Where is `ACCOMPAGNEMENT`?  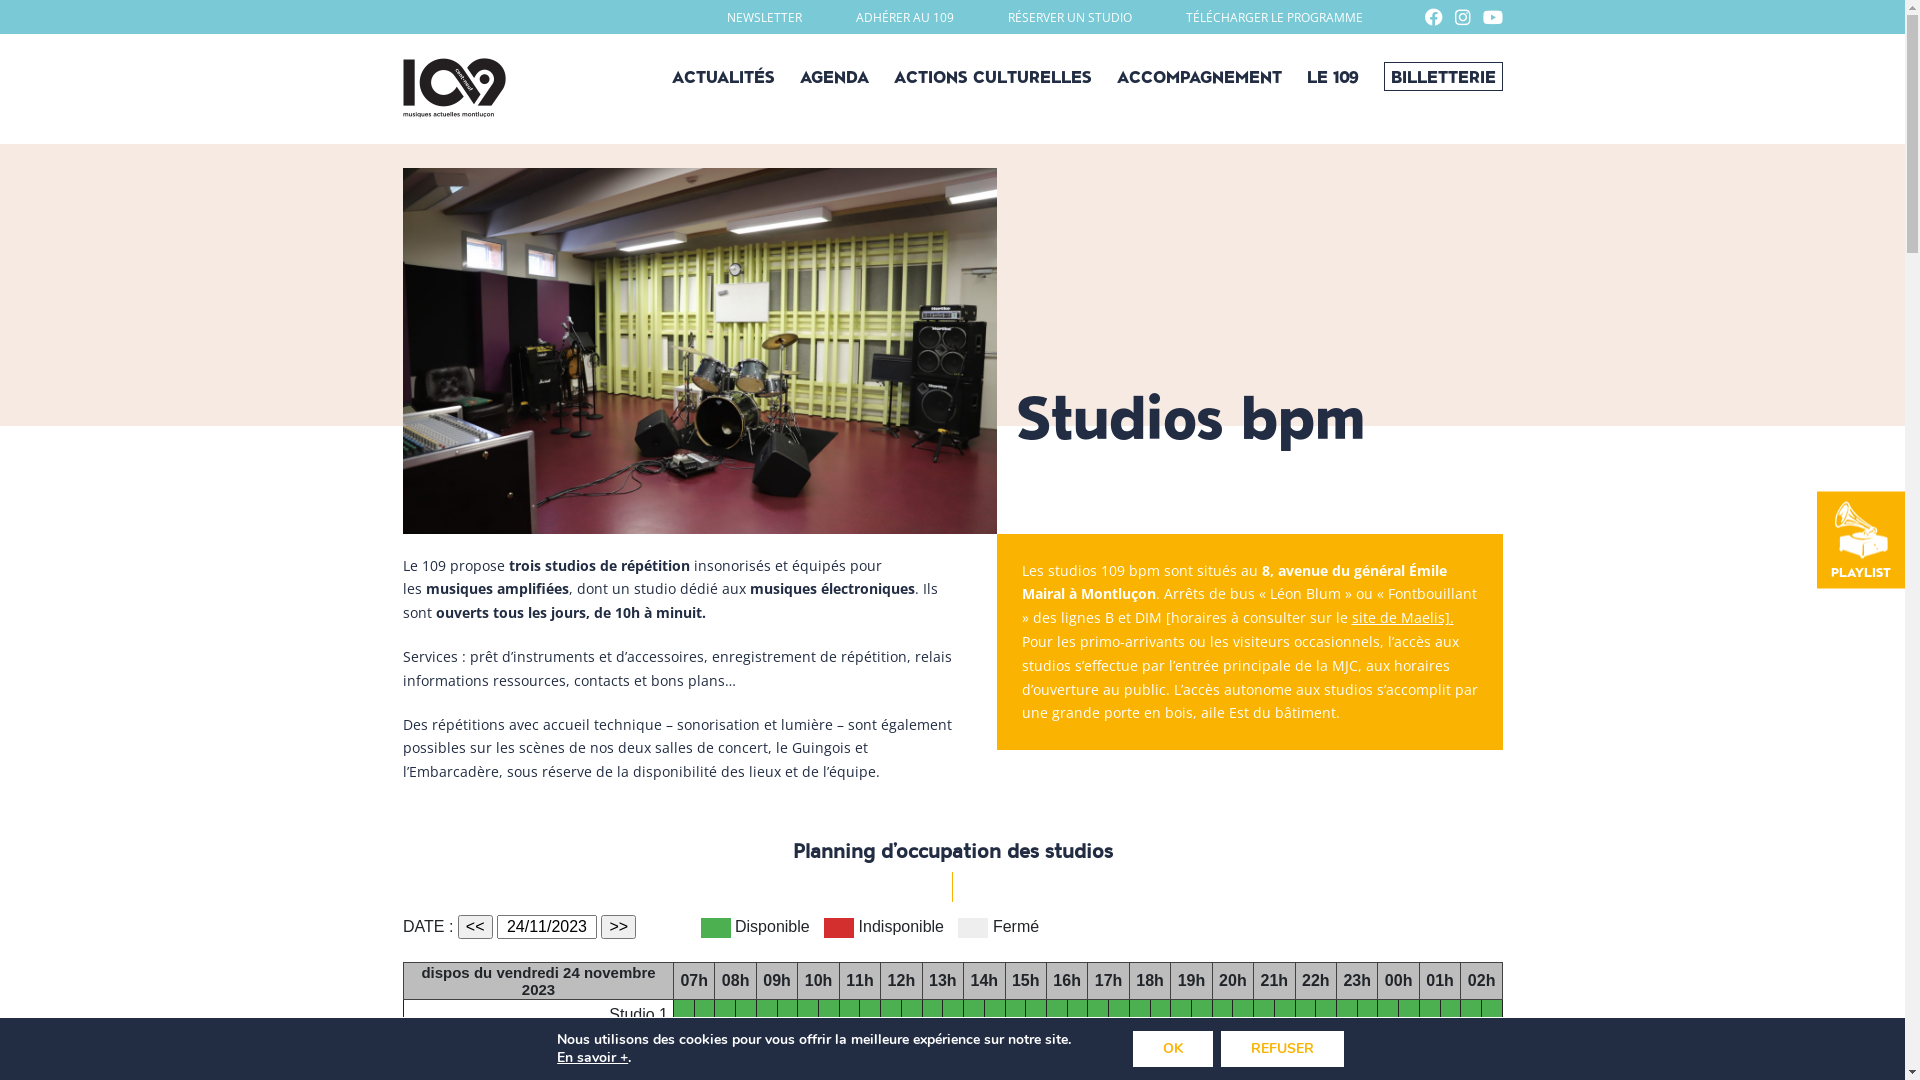
ACCOMPAGNEMENT is located at coordinates (1198, 76).